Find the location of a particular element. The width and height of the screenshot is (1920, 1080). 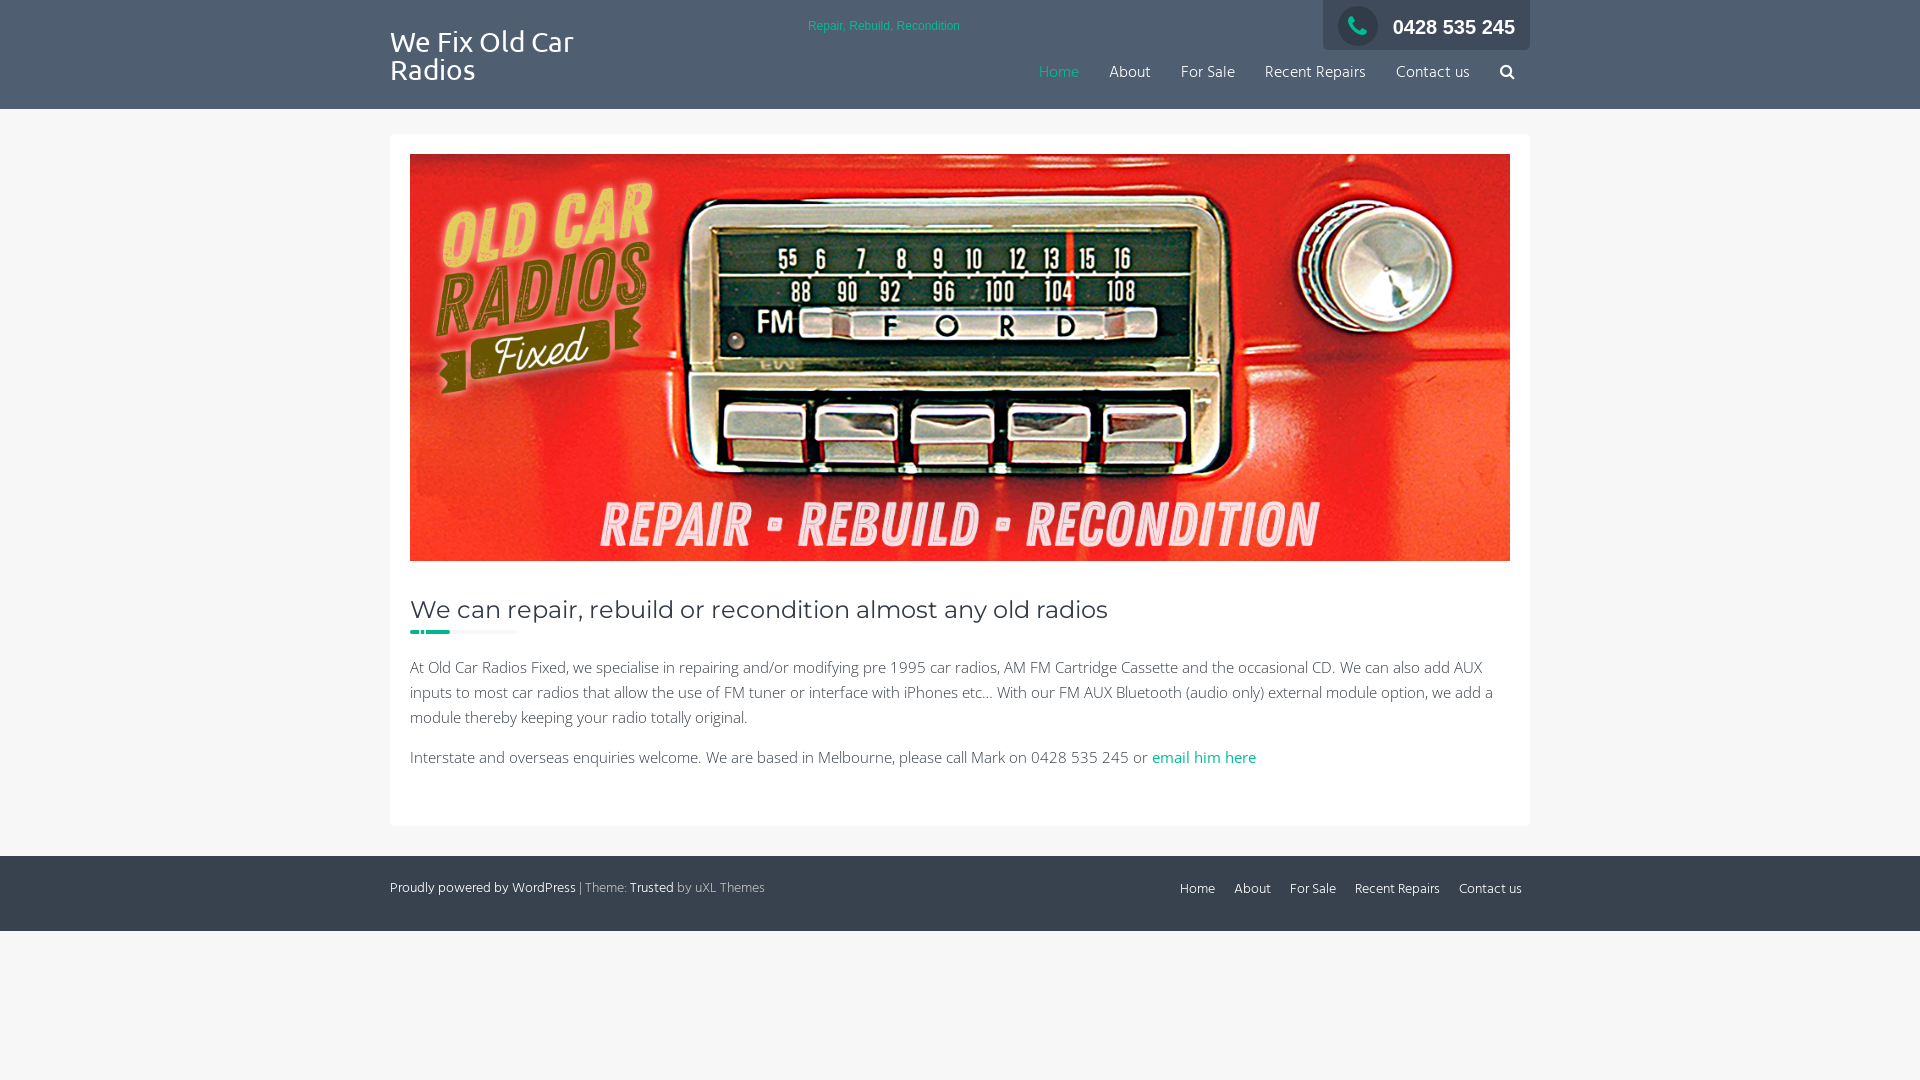

We Fix Old Car Radios is located at coordinates (482, 56).